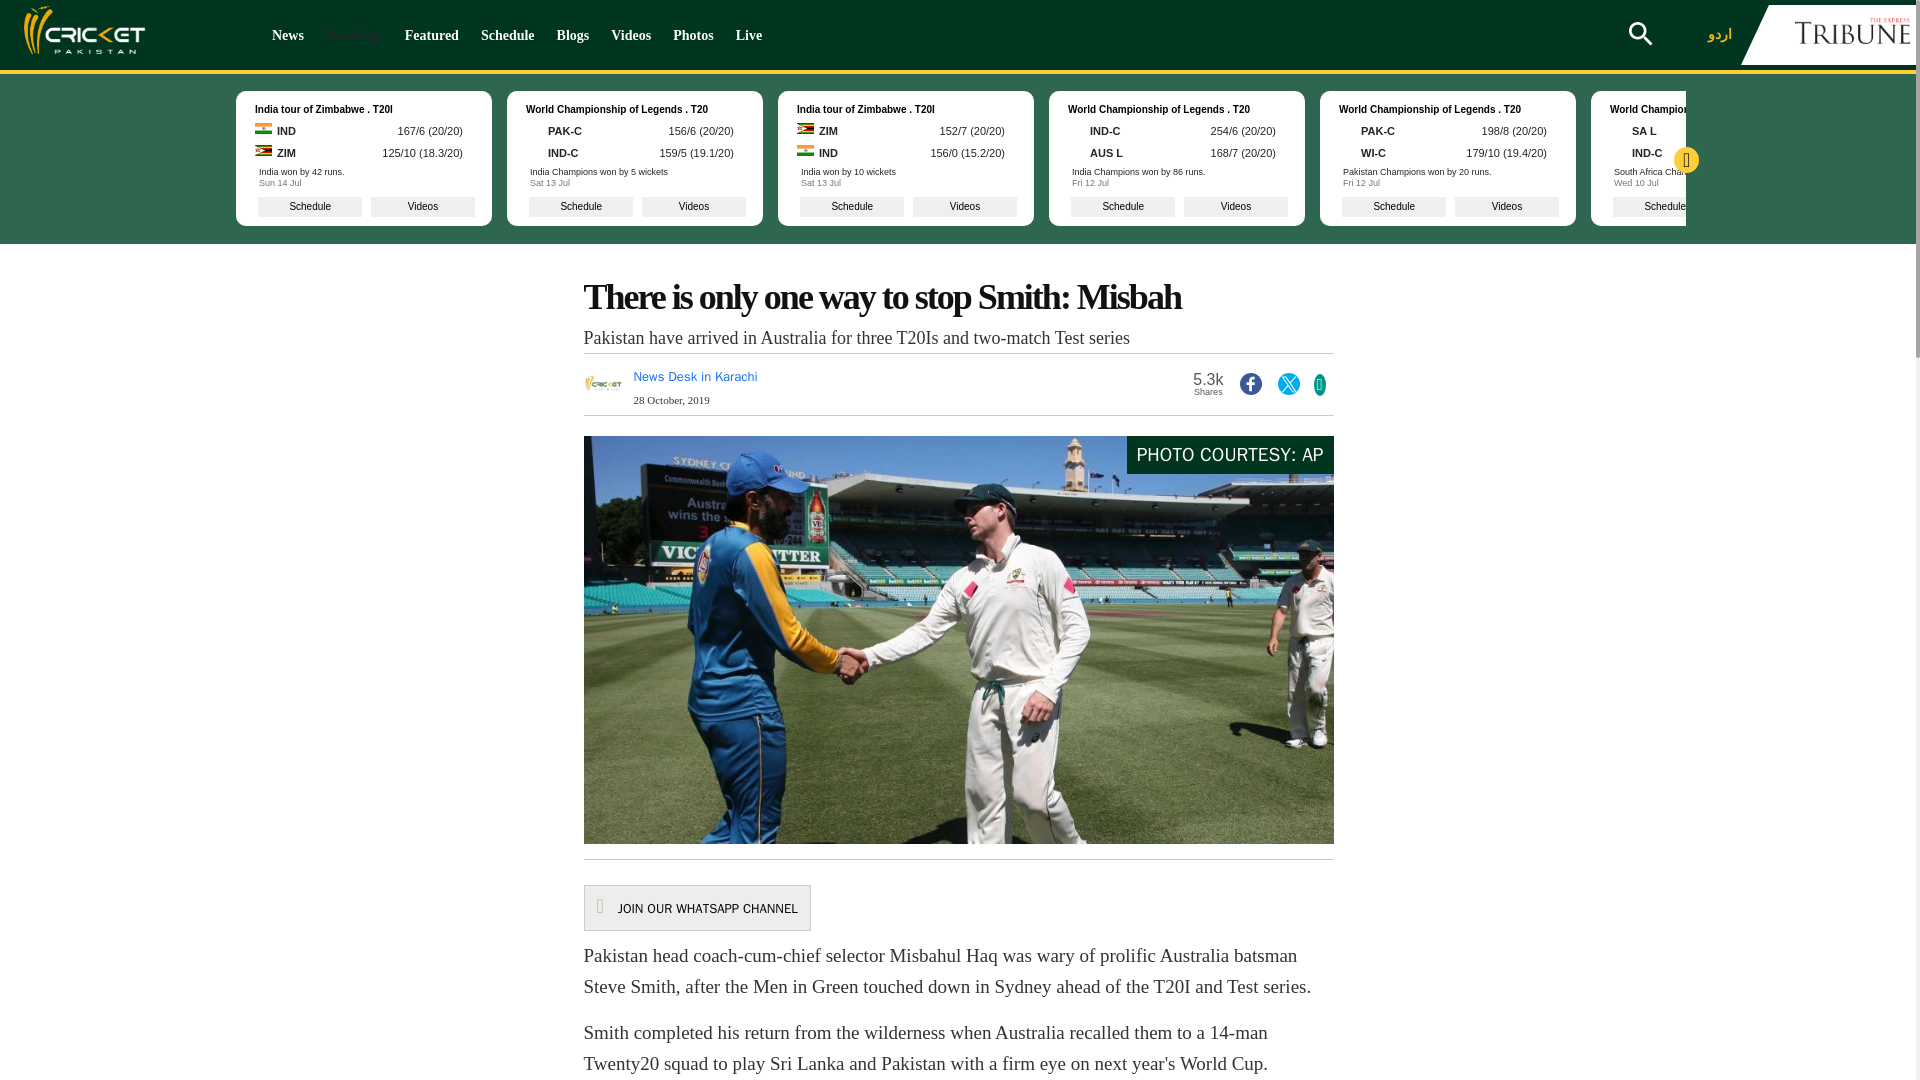 Image resolution: width=1920 pixels, height=1080 pixels. What do you see at coordinates (630, 35) in the screenshot?
I see `Videos` at bounding box center [630, 35].